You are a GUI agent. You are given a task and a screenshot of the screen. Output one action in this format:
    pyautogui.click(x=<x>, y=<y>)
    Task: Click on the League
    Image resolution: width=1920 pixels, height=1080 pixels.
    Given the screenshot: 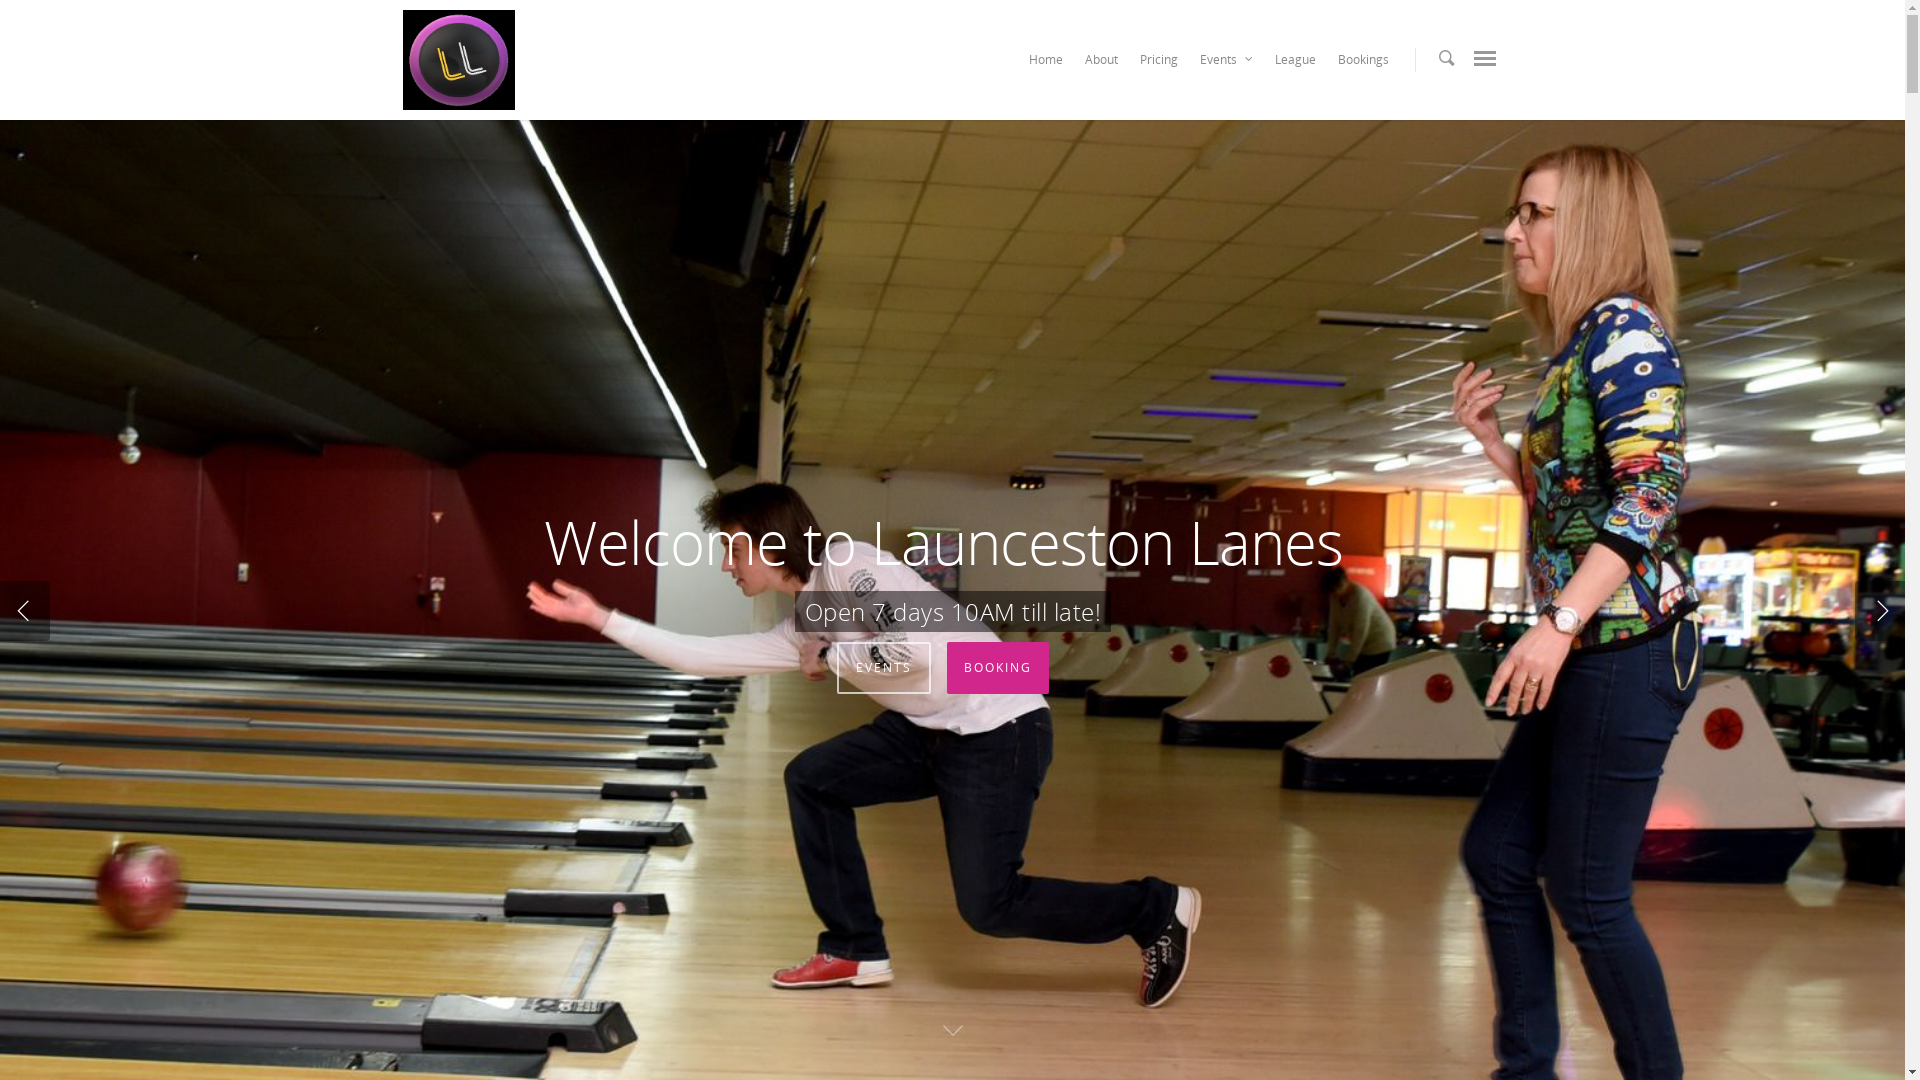 What is the action you would take?
    pyautogui.click(x=1294, y=65)
    